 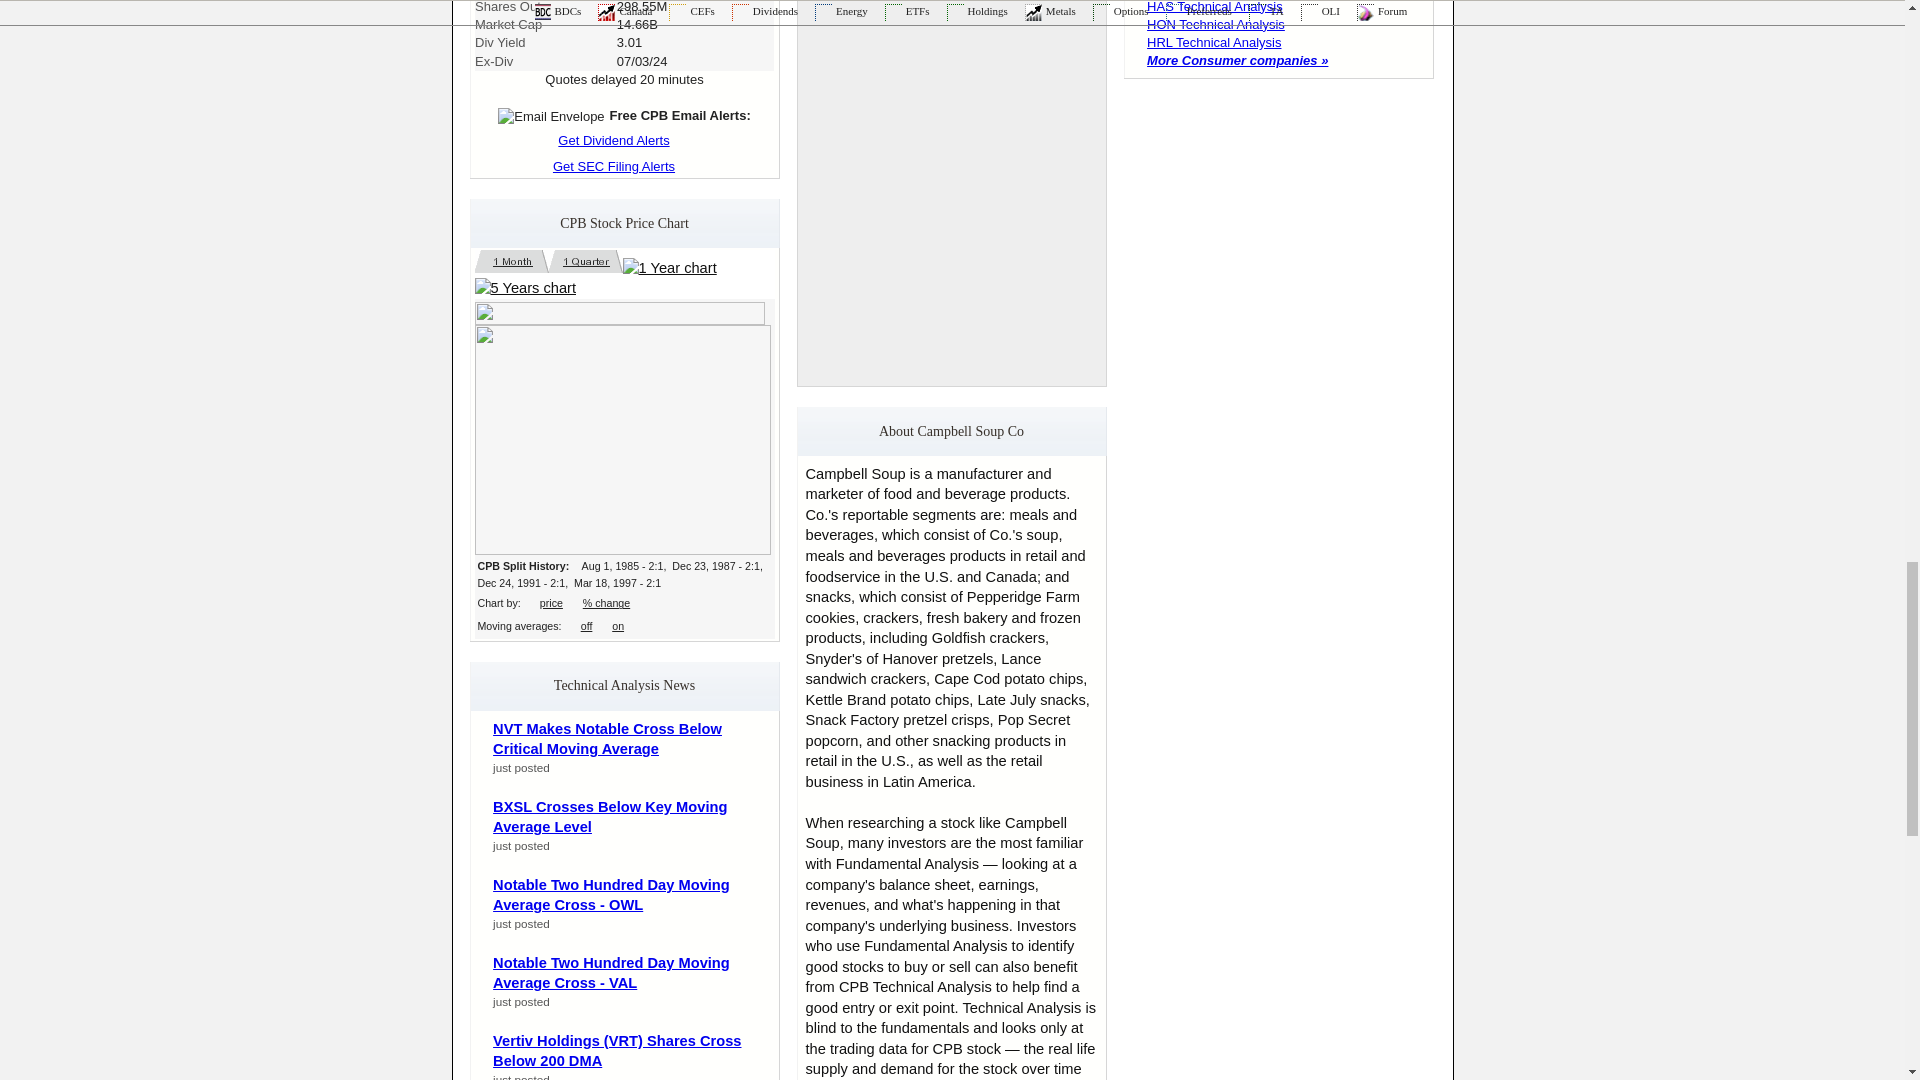 I want to click on Get Dividend Alerts, so click(x=624, y=140).